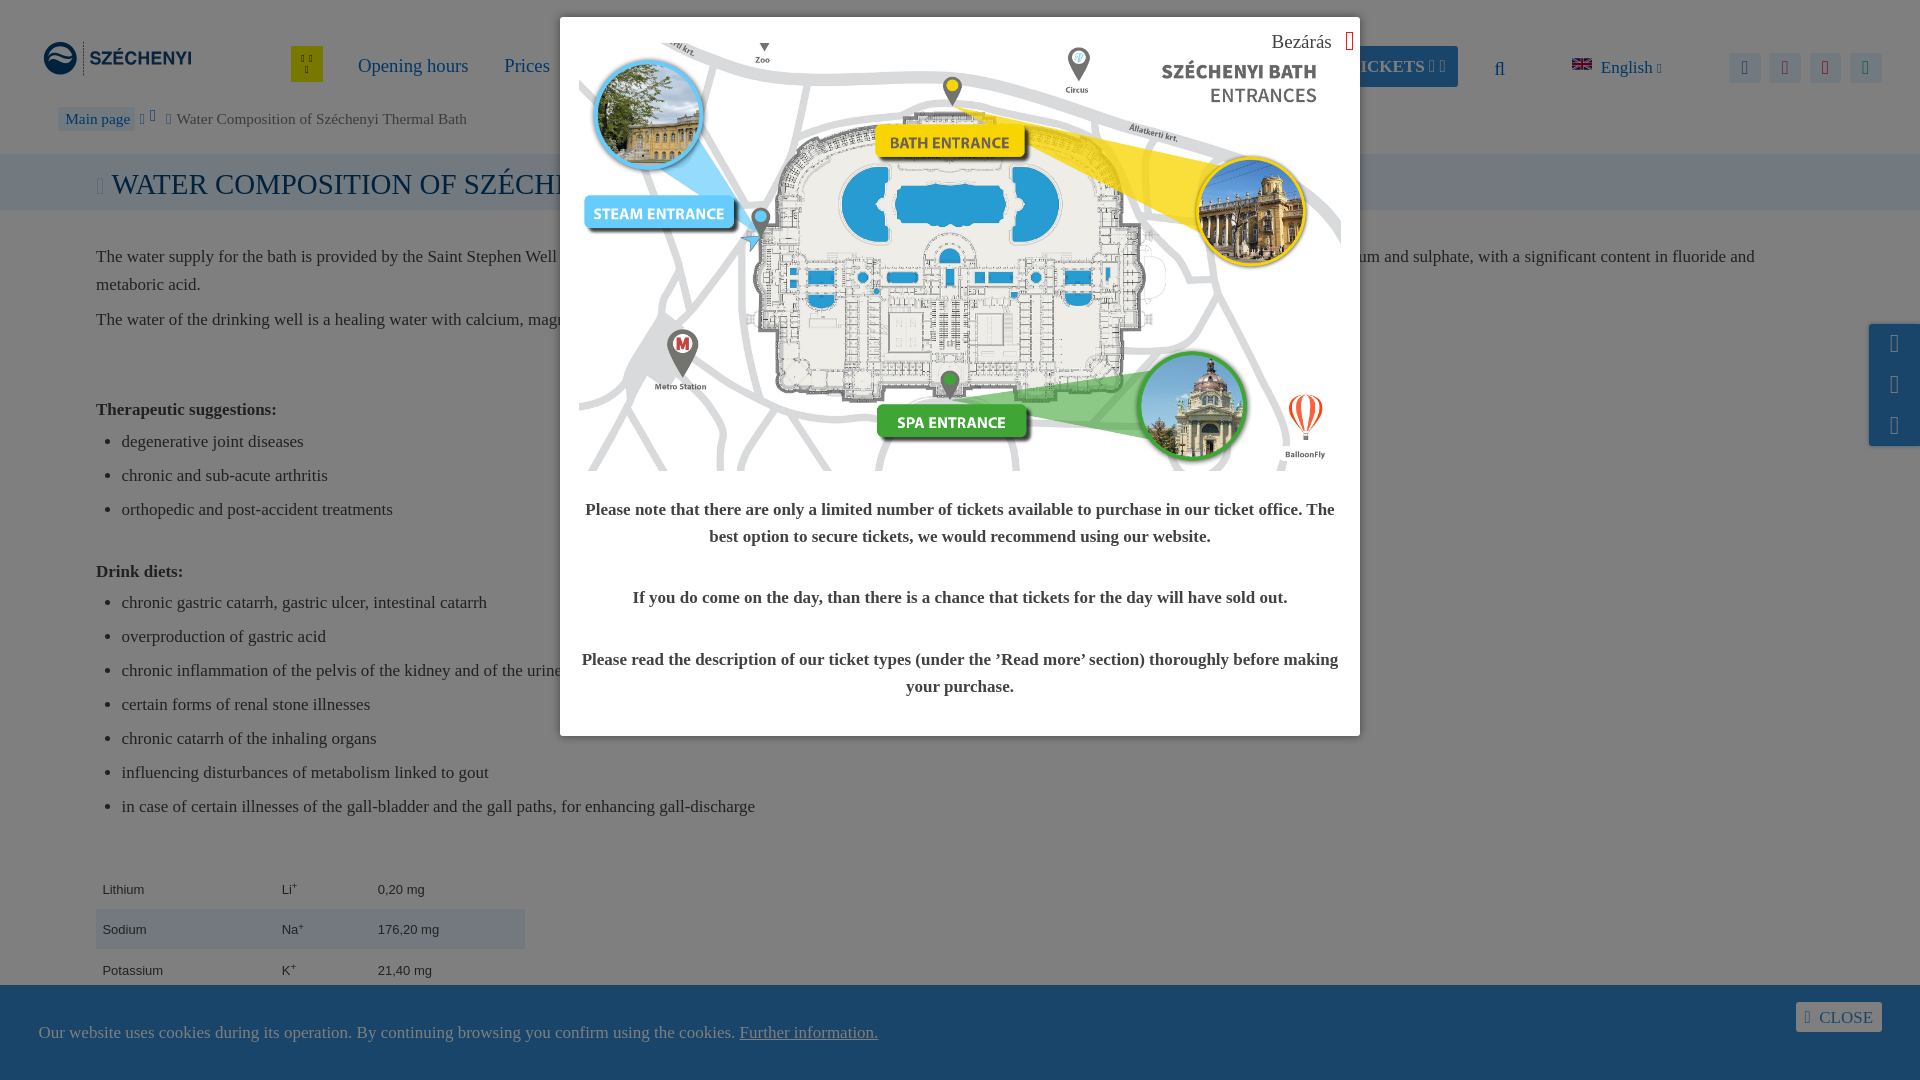 This screenshot has height=1080, width=1920. I want to click on Instagram, so click(1784, 68).